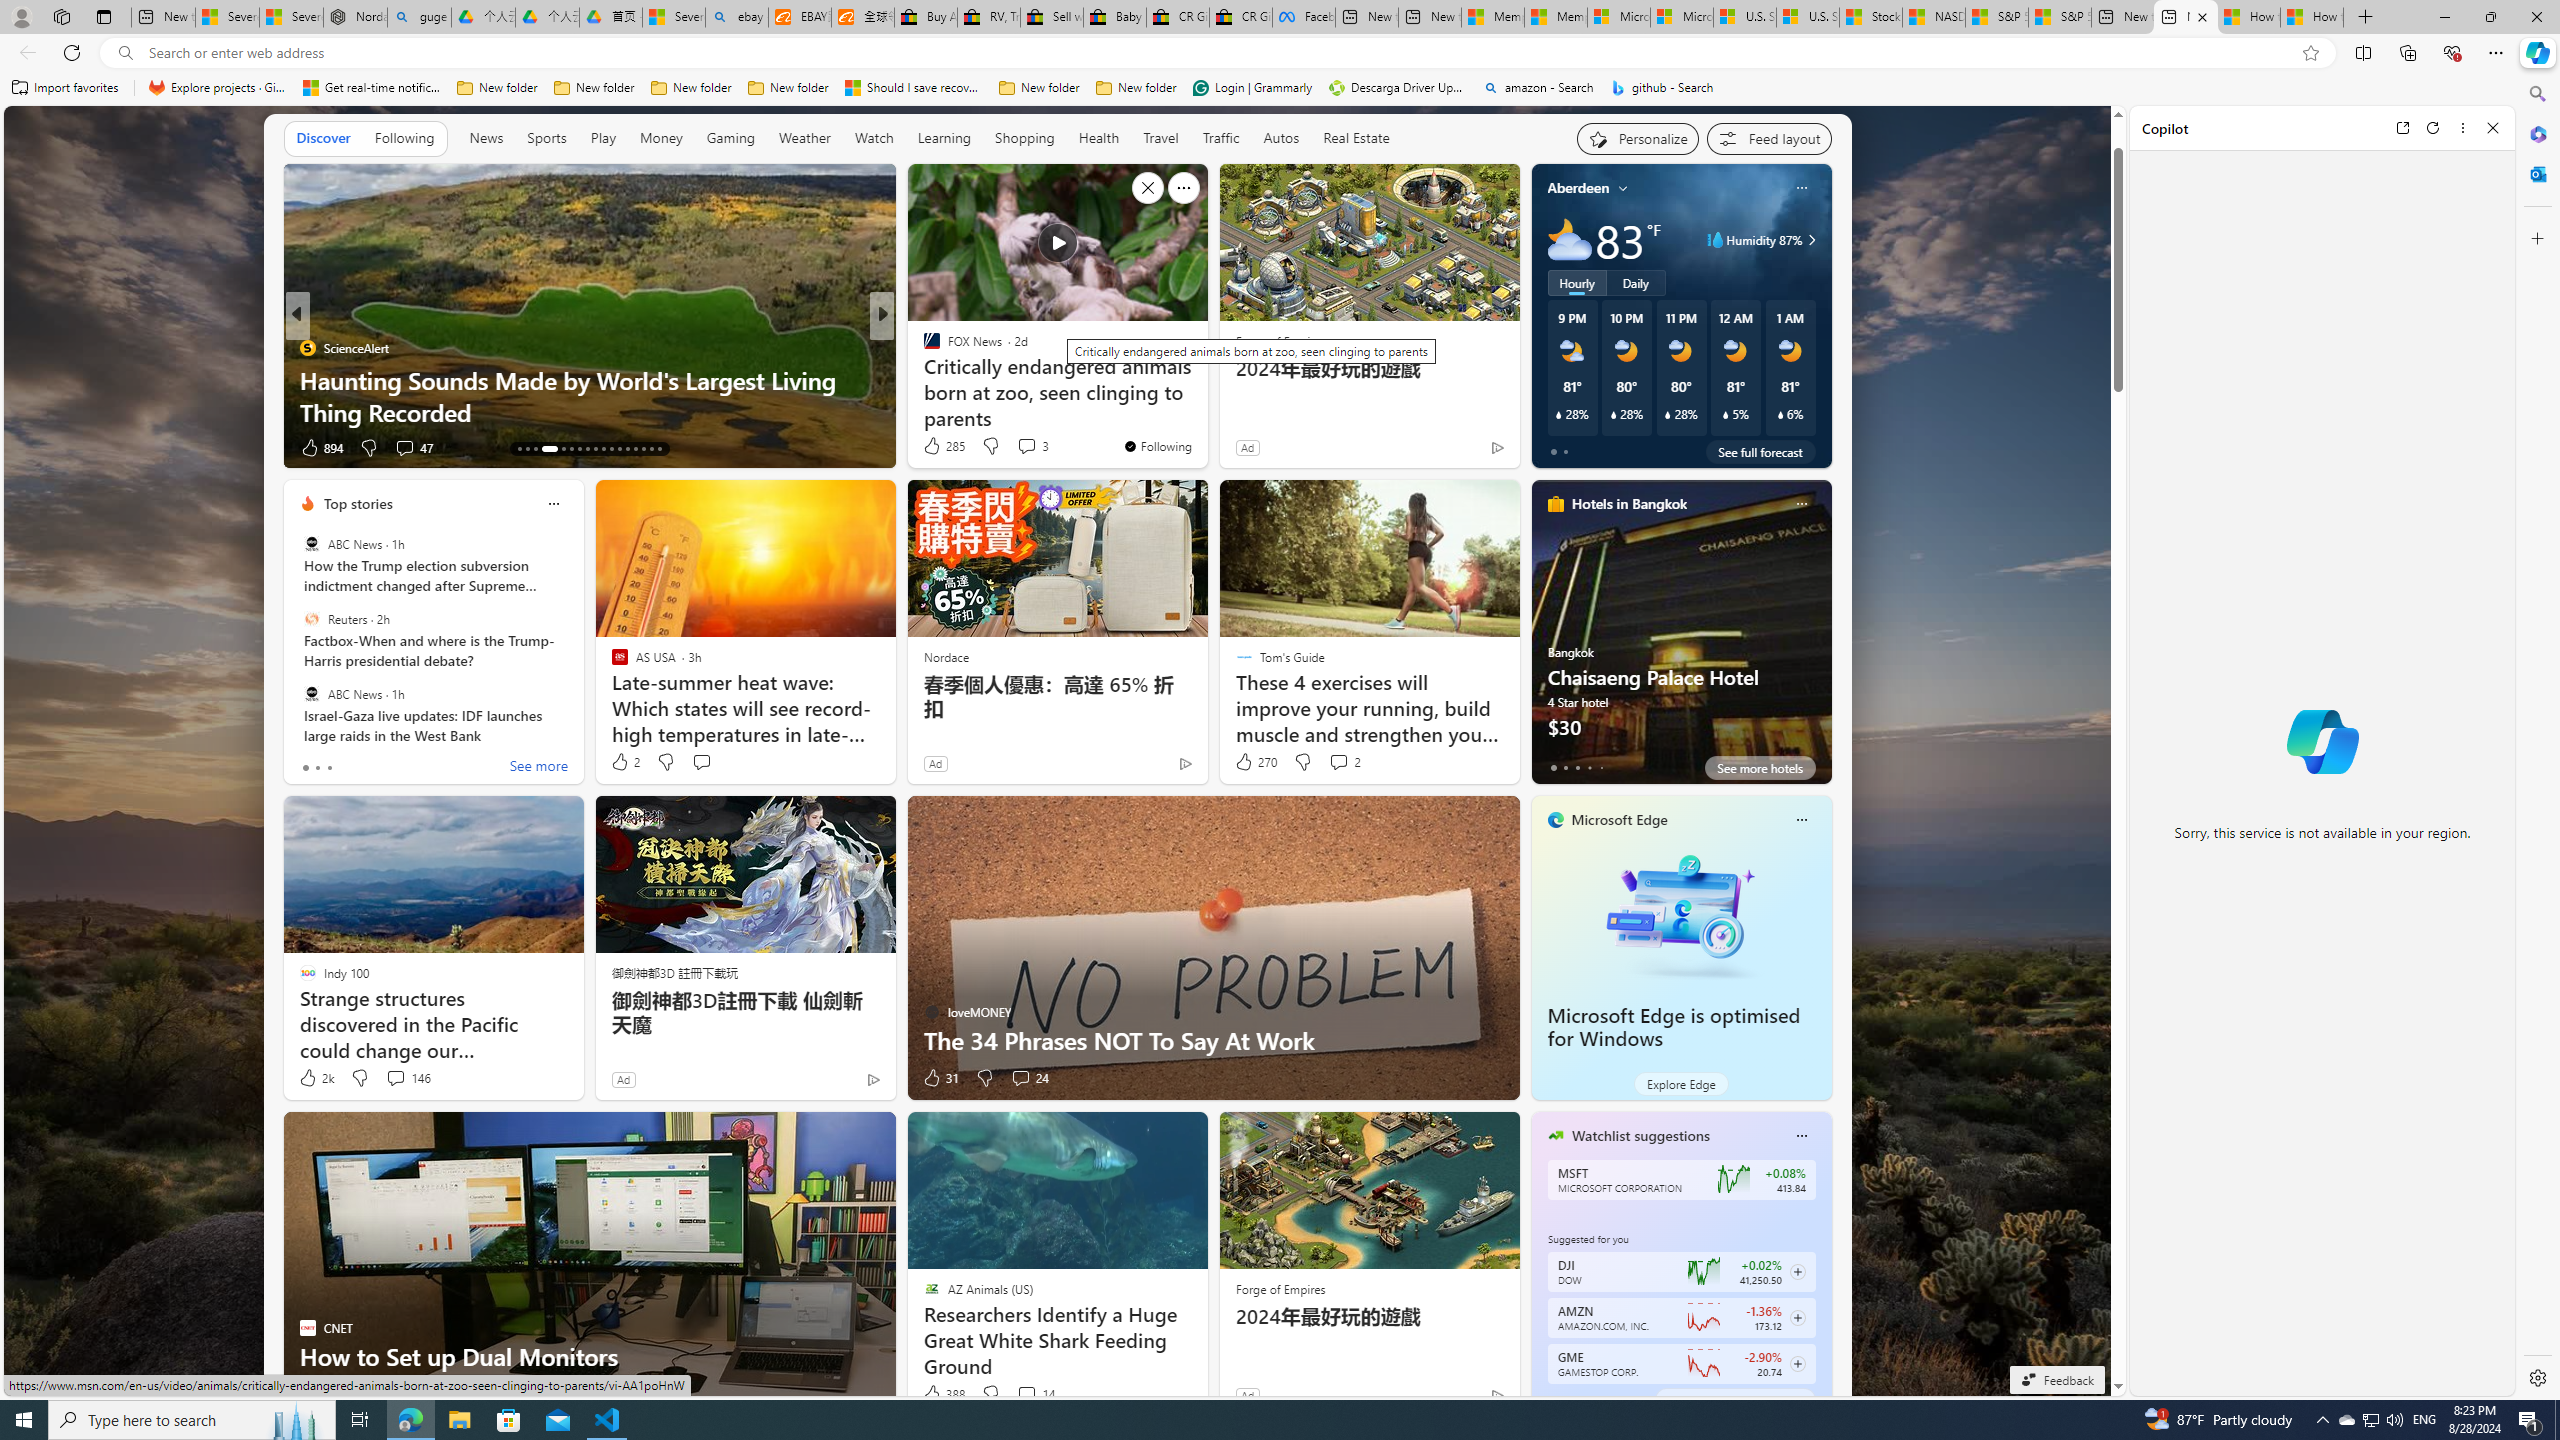  Describe the element at coordinates (660, 139) in the screenshot. I see `Money` at that location.